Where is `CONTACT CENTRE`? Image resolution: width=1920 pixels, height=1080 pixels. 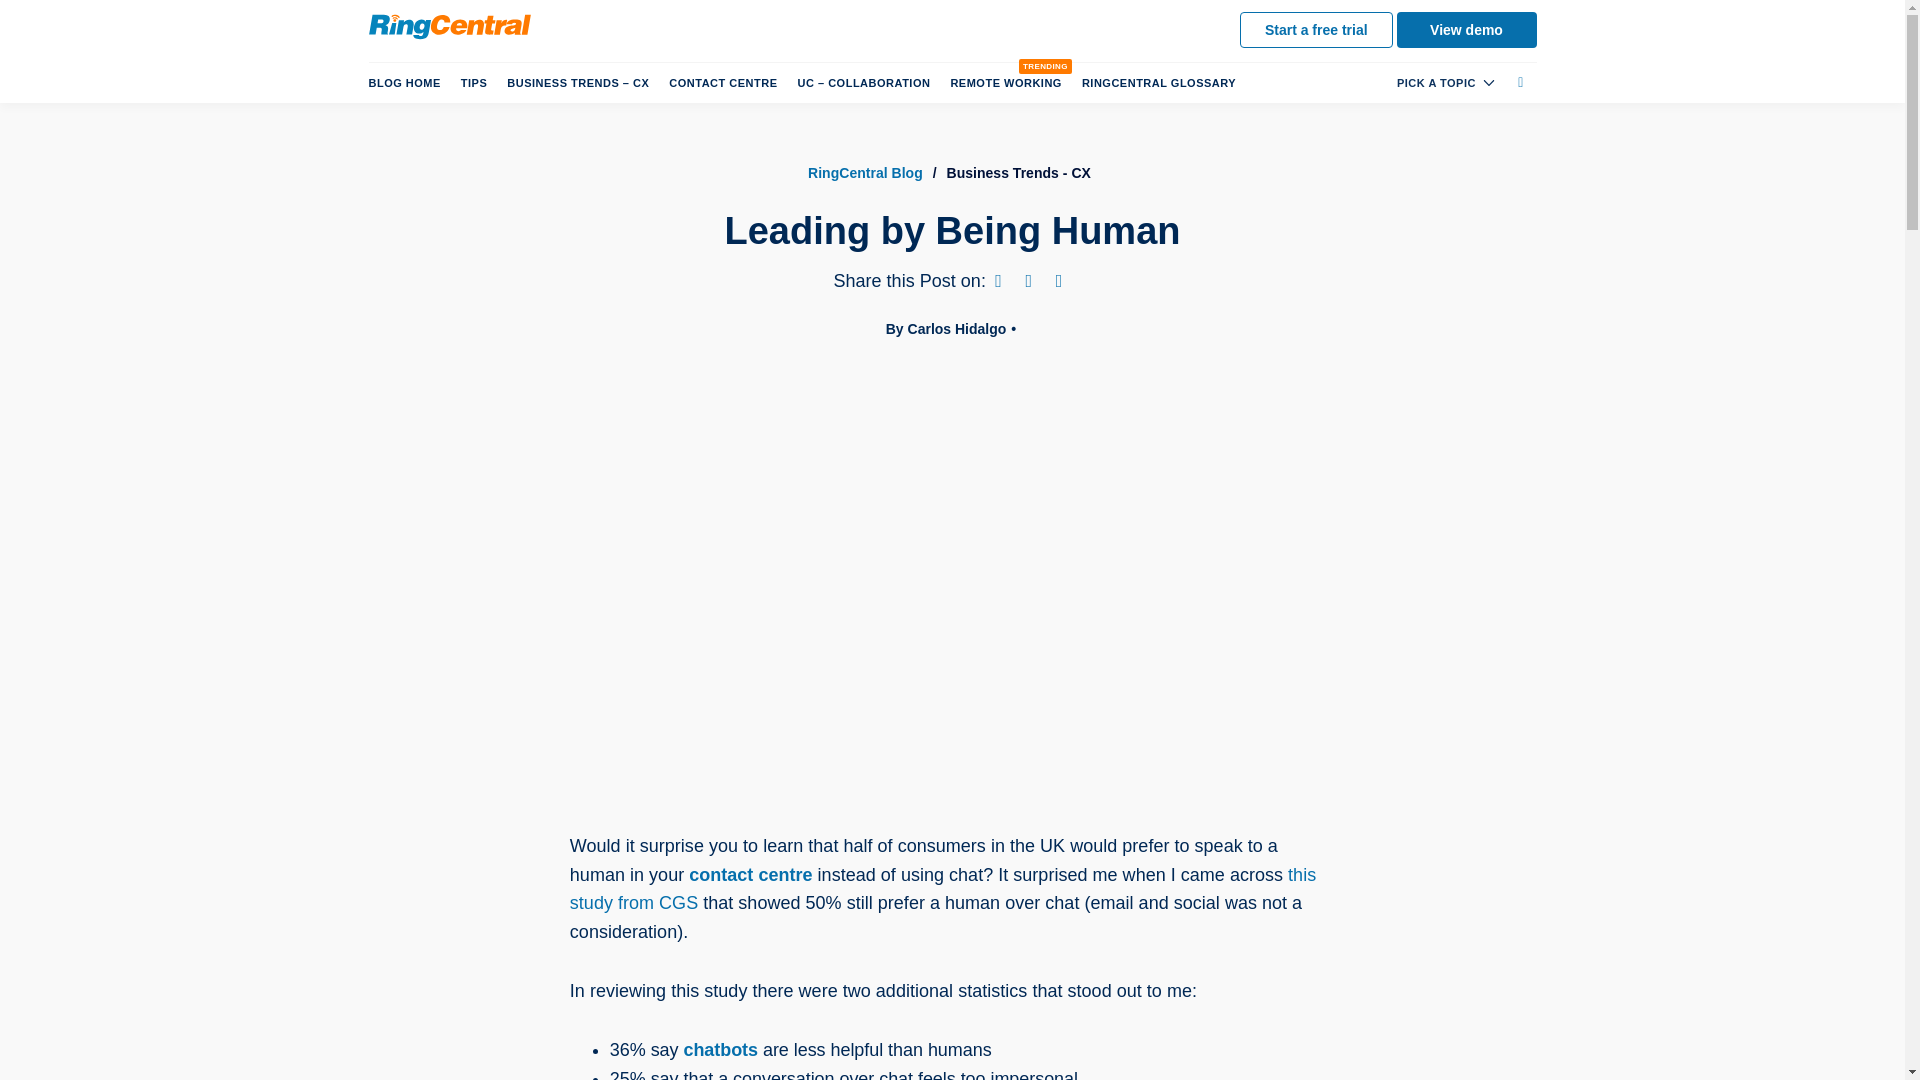 CONTACT CENTRE is located at coordinates (722, 82).